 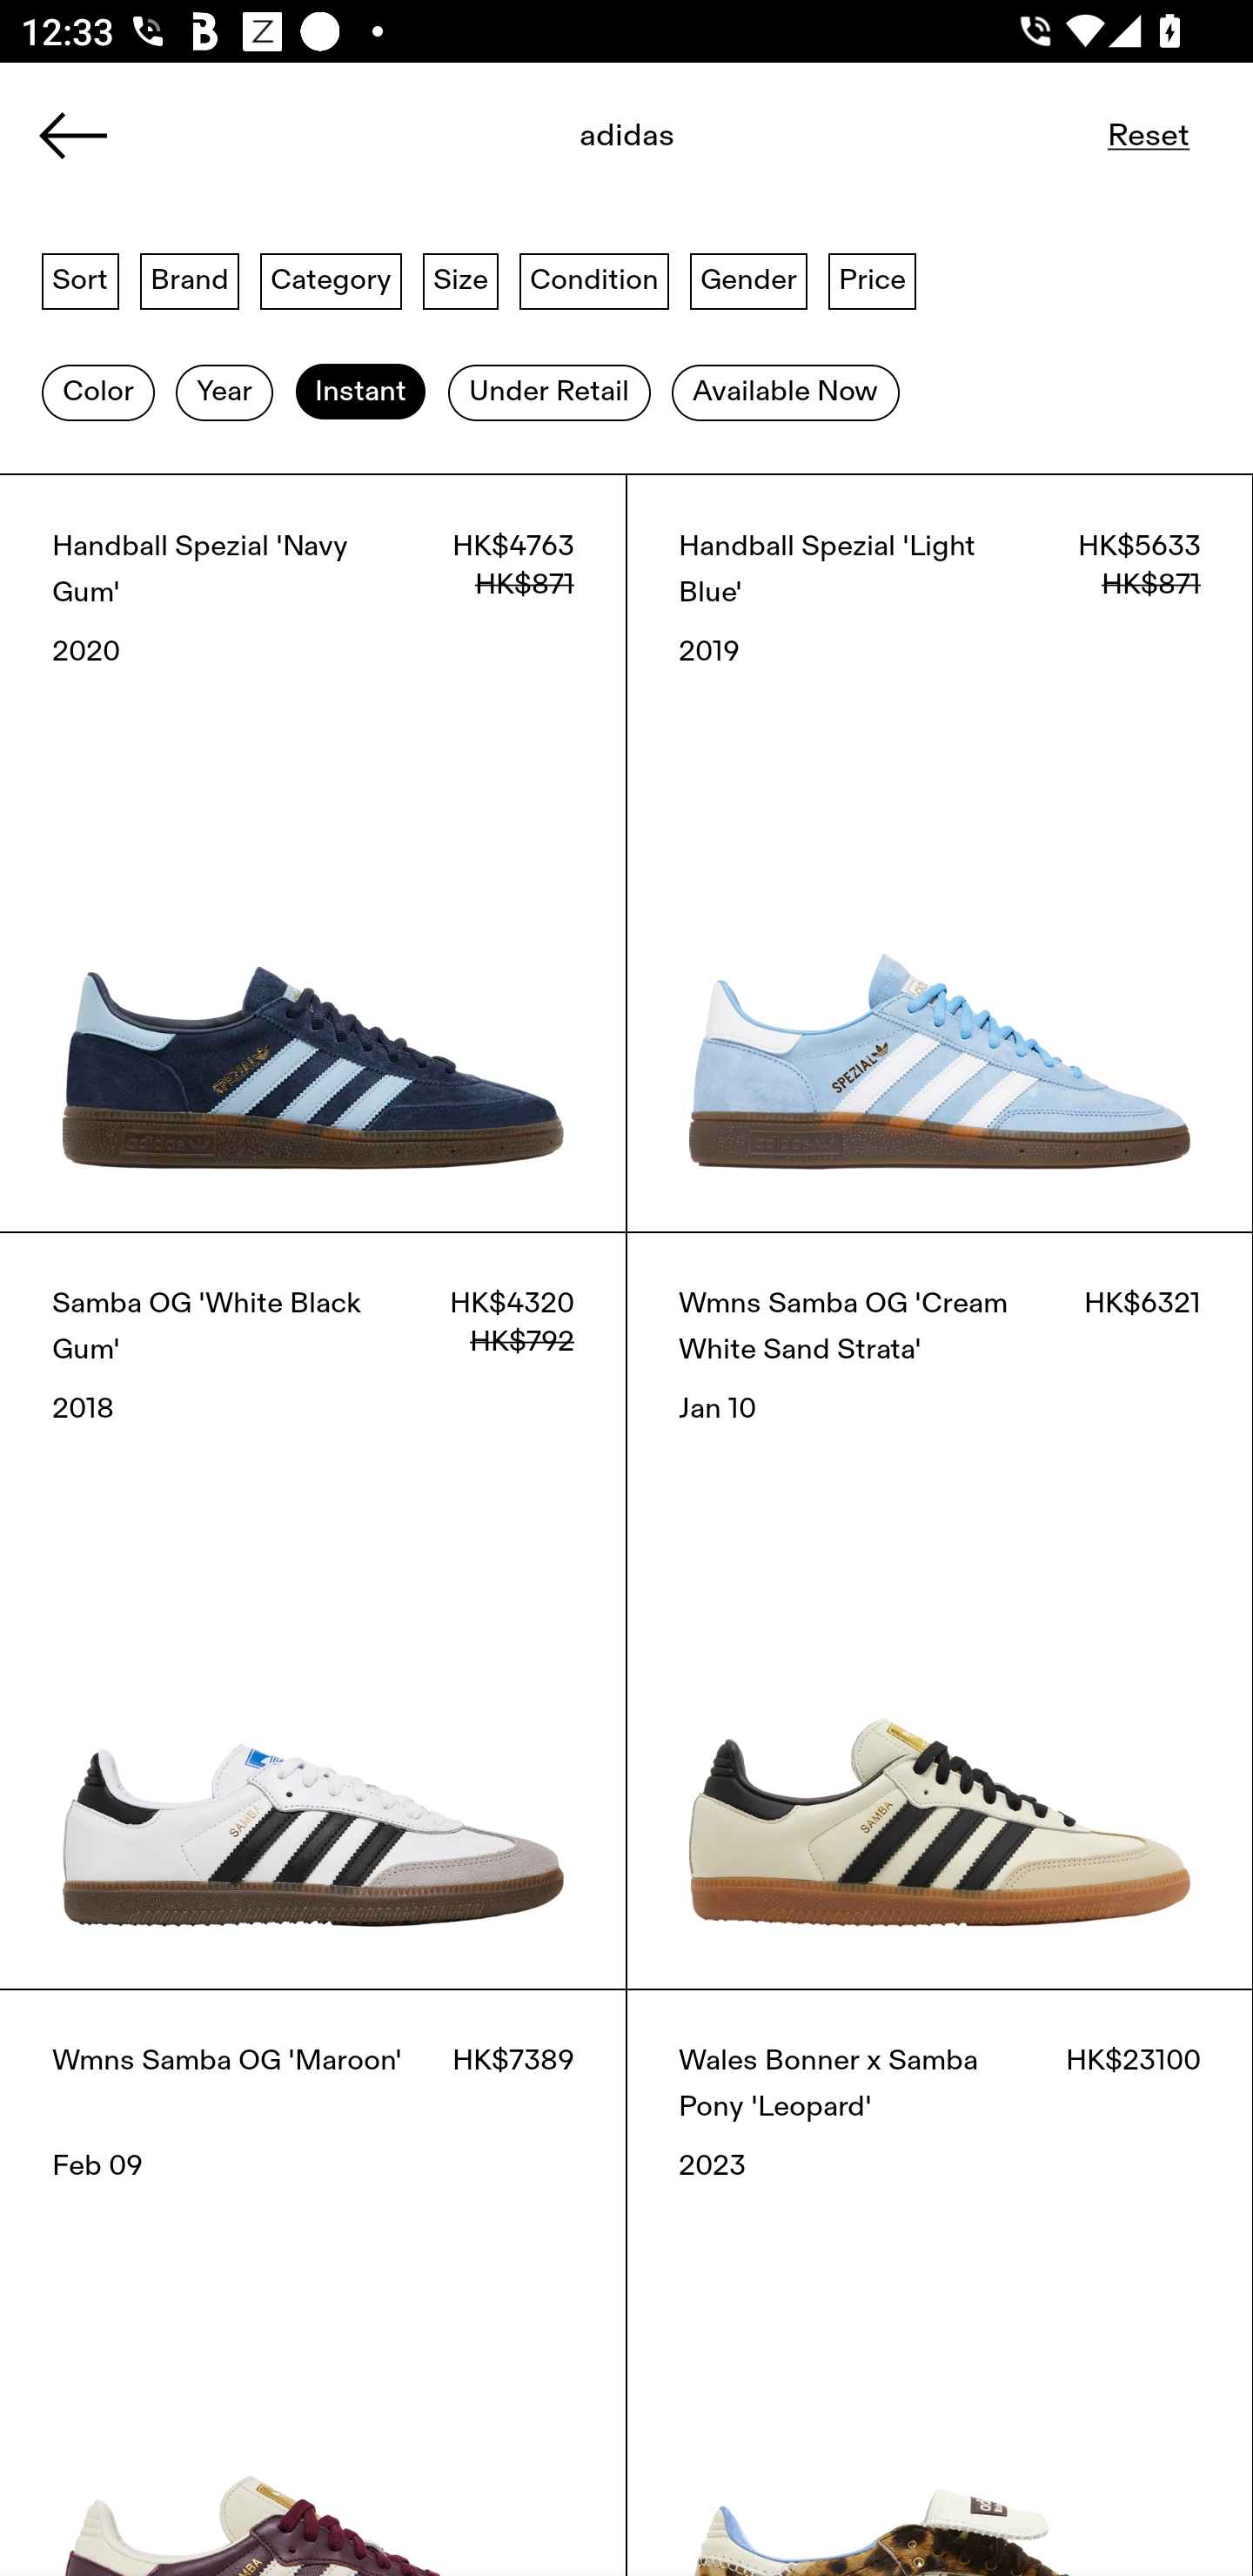 What do you see at coordinates (331, 279) in the screenshot?
I see `Category` at bounding box center [331, 279].